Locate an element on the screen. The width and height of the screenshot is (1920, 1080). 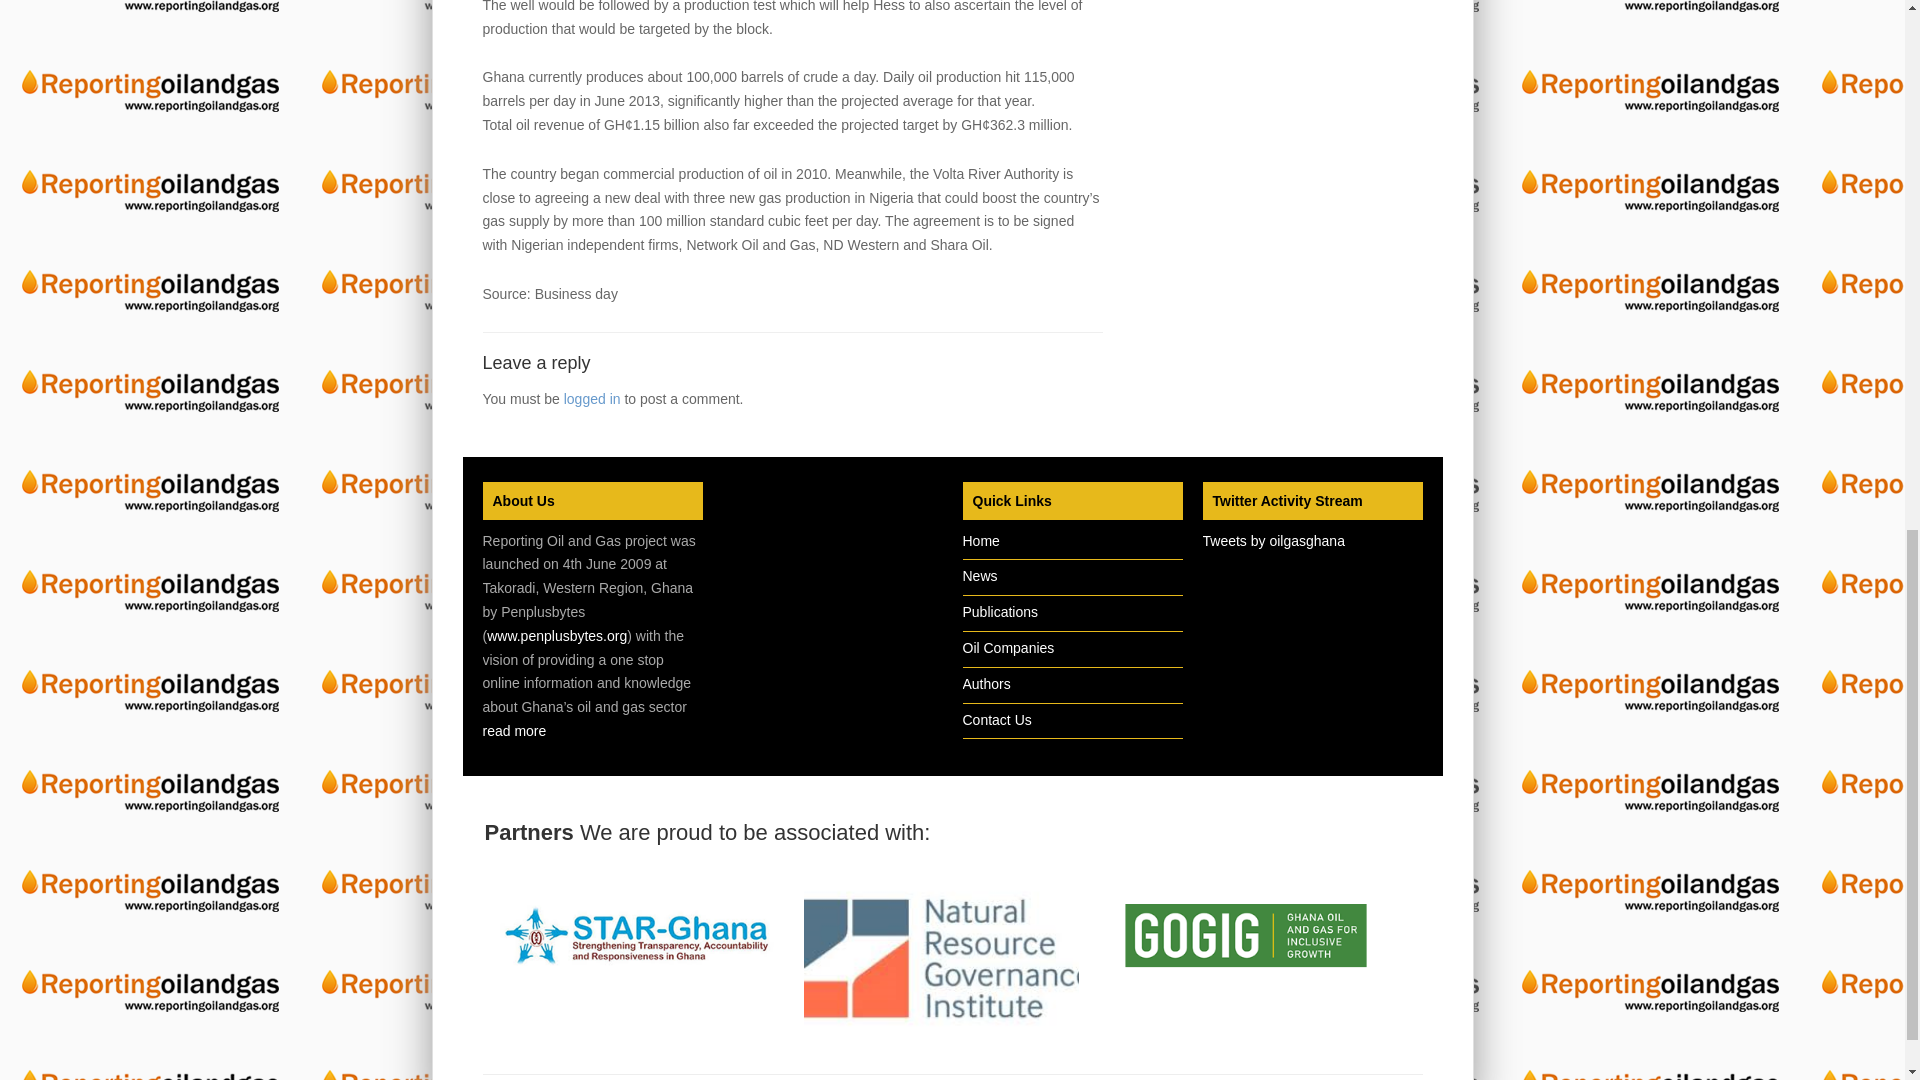
www.penplusbytes.org is located at coordinates (557, 635).